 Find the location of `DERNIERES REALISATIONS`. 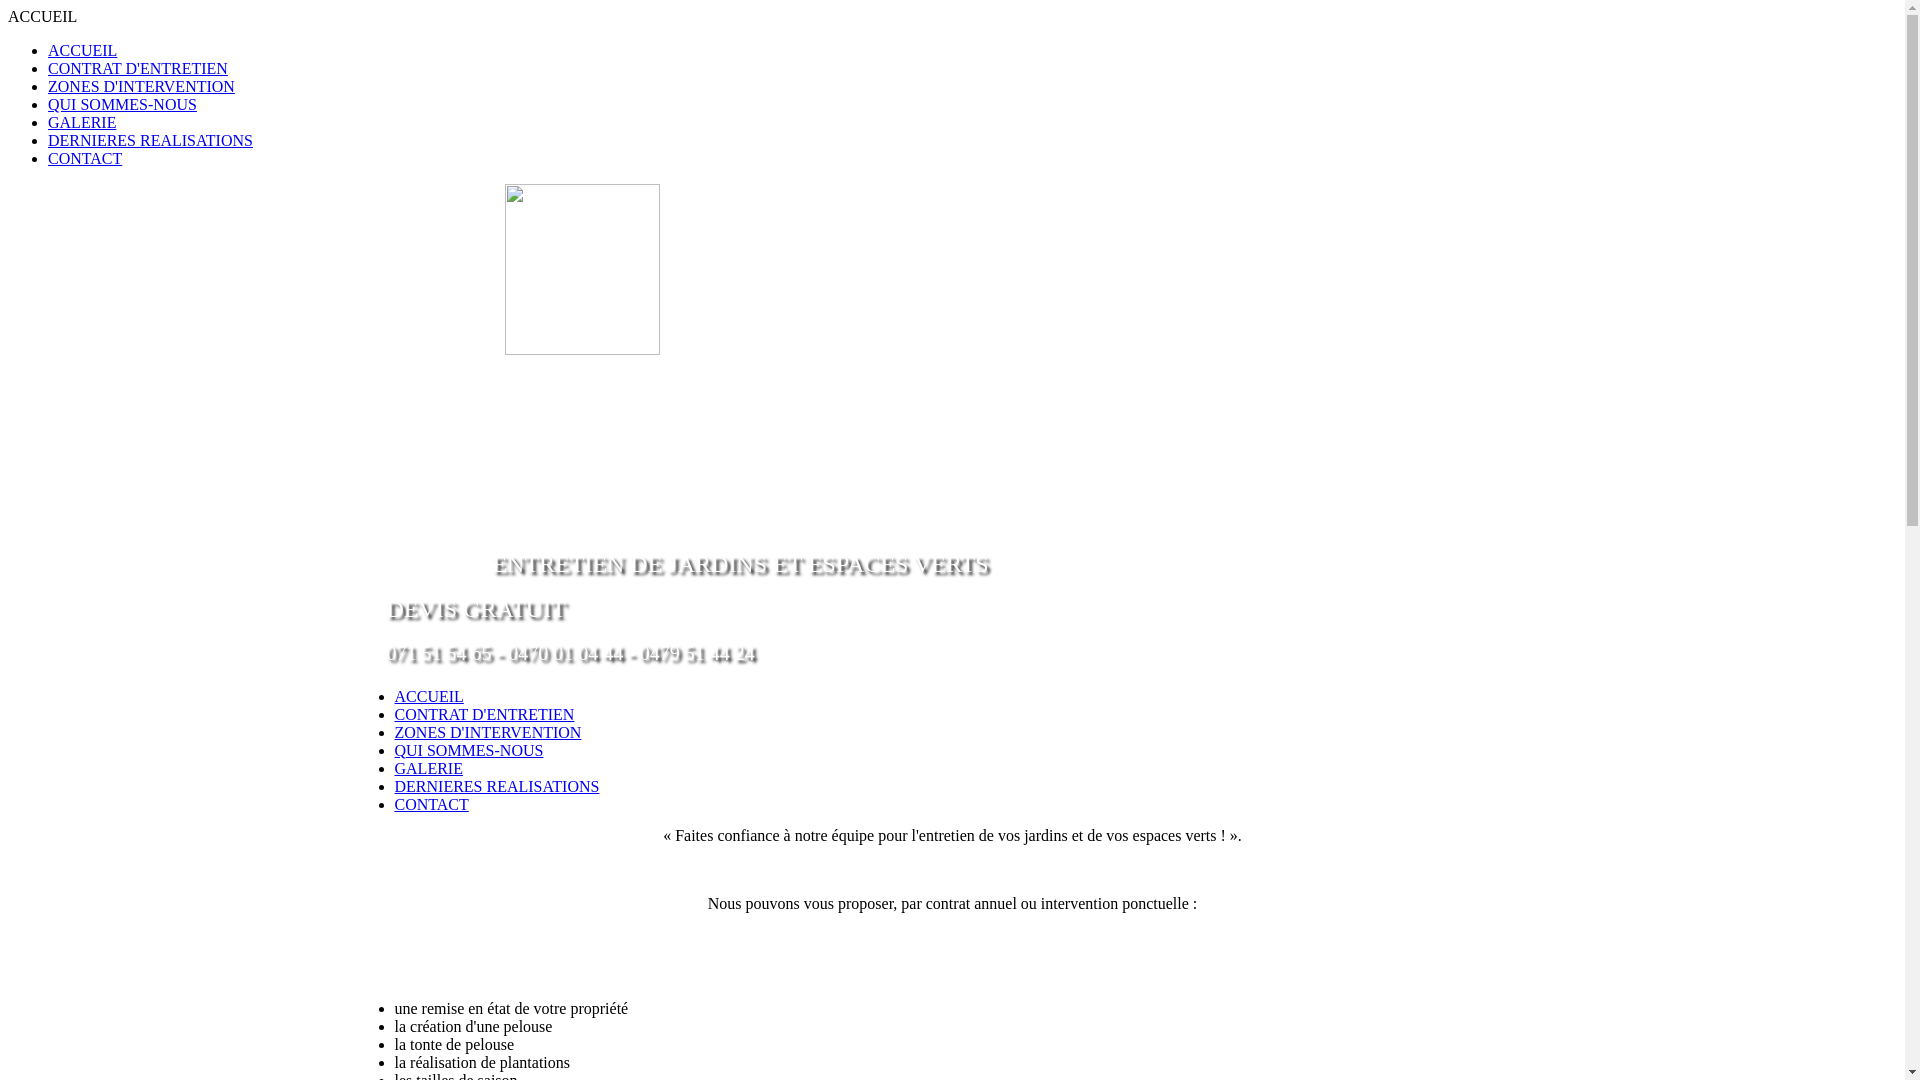

DERNIERES REALISATIONS is located at coordinates (150, 140).